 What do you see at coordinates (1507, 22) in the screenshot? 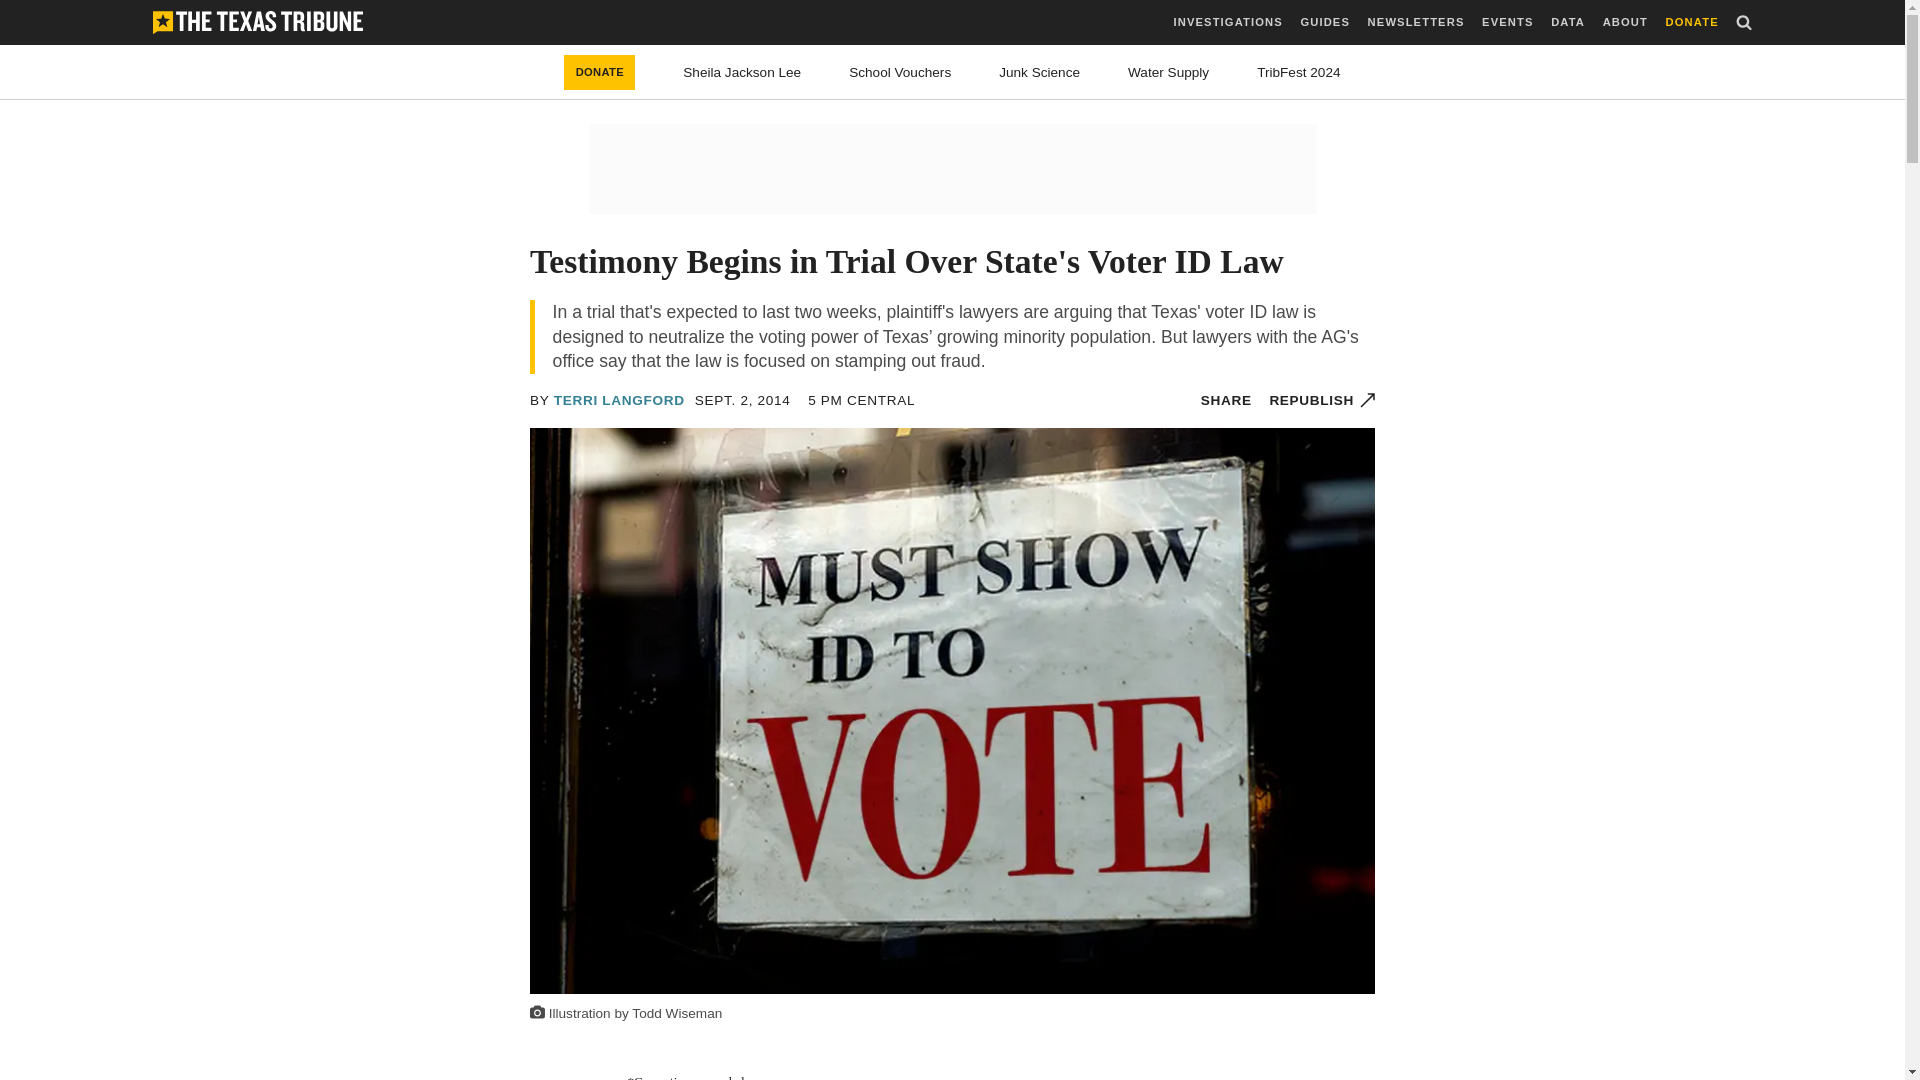
I see `EVENTS` at bounding box center [1507, 22].